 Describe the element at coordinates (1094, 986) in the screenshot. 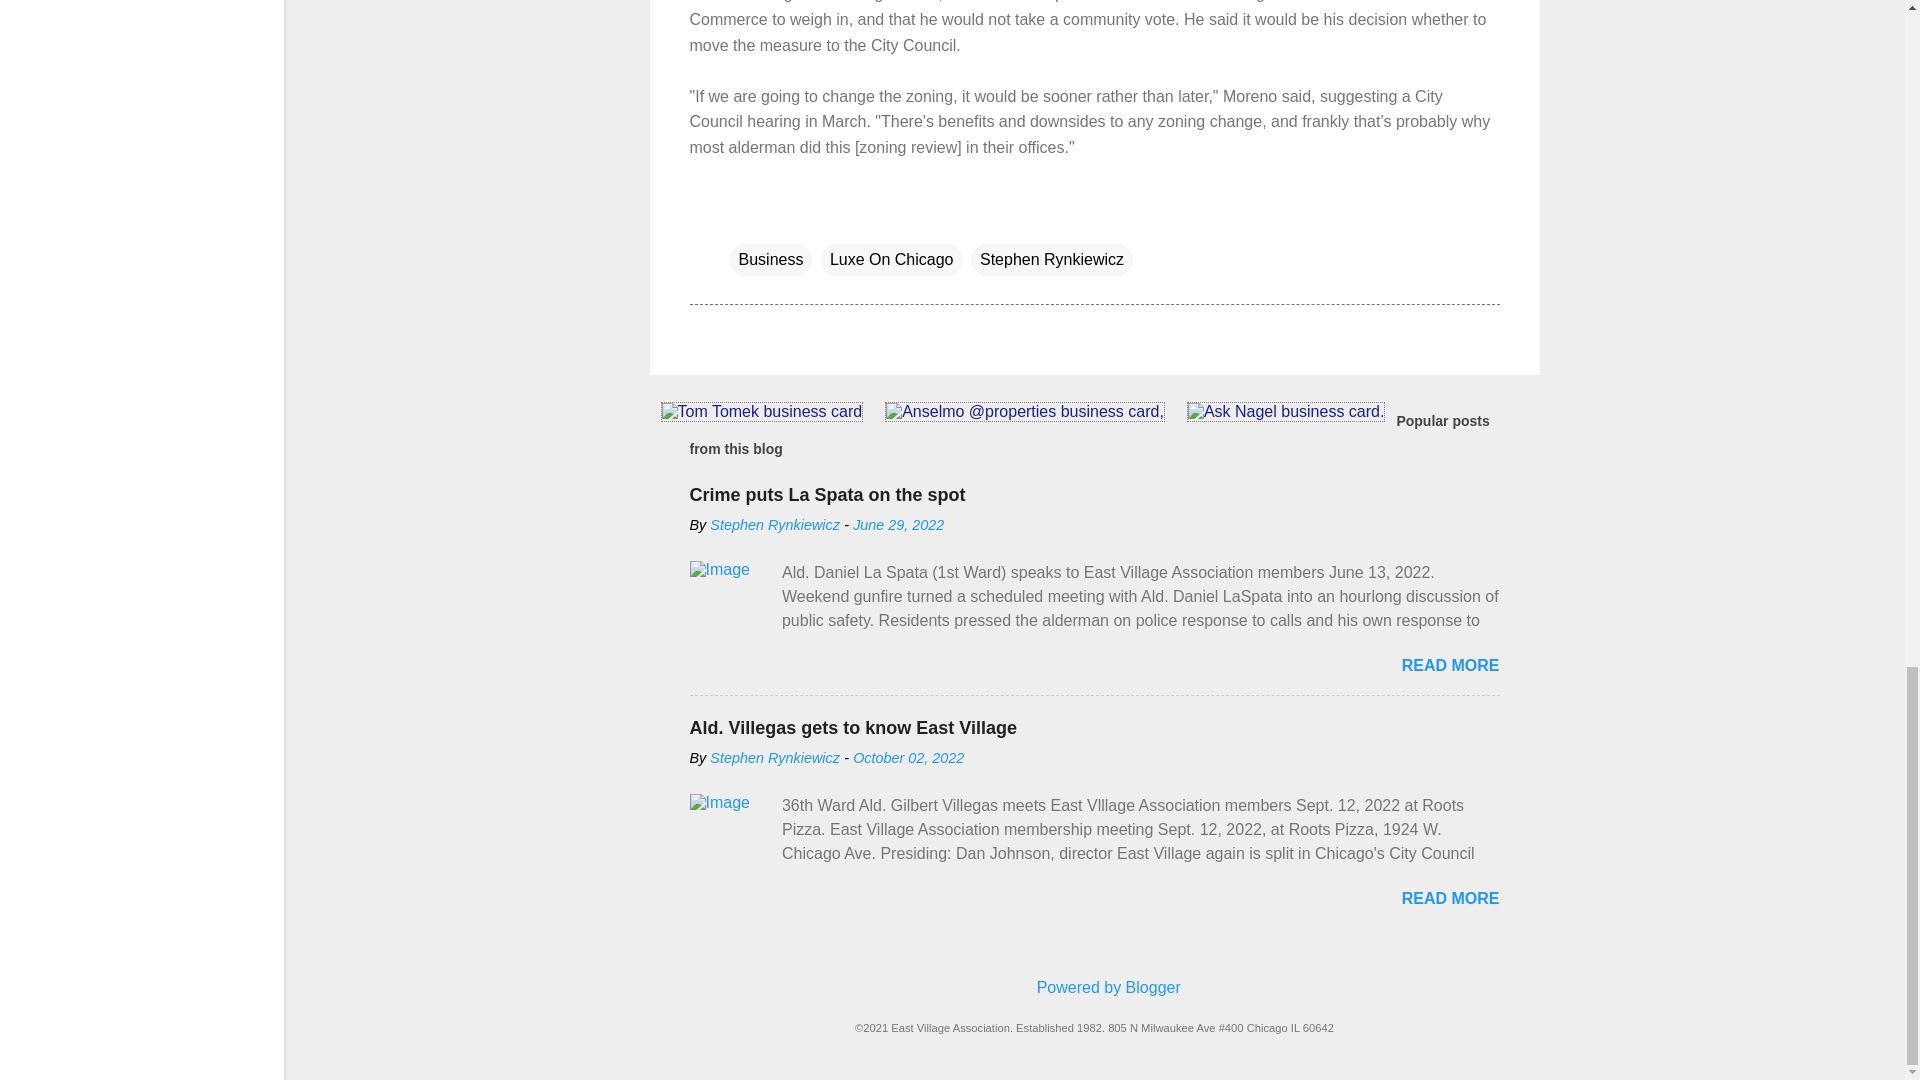

I see `Powered by Blogger` at that location.